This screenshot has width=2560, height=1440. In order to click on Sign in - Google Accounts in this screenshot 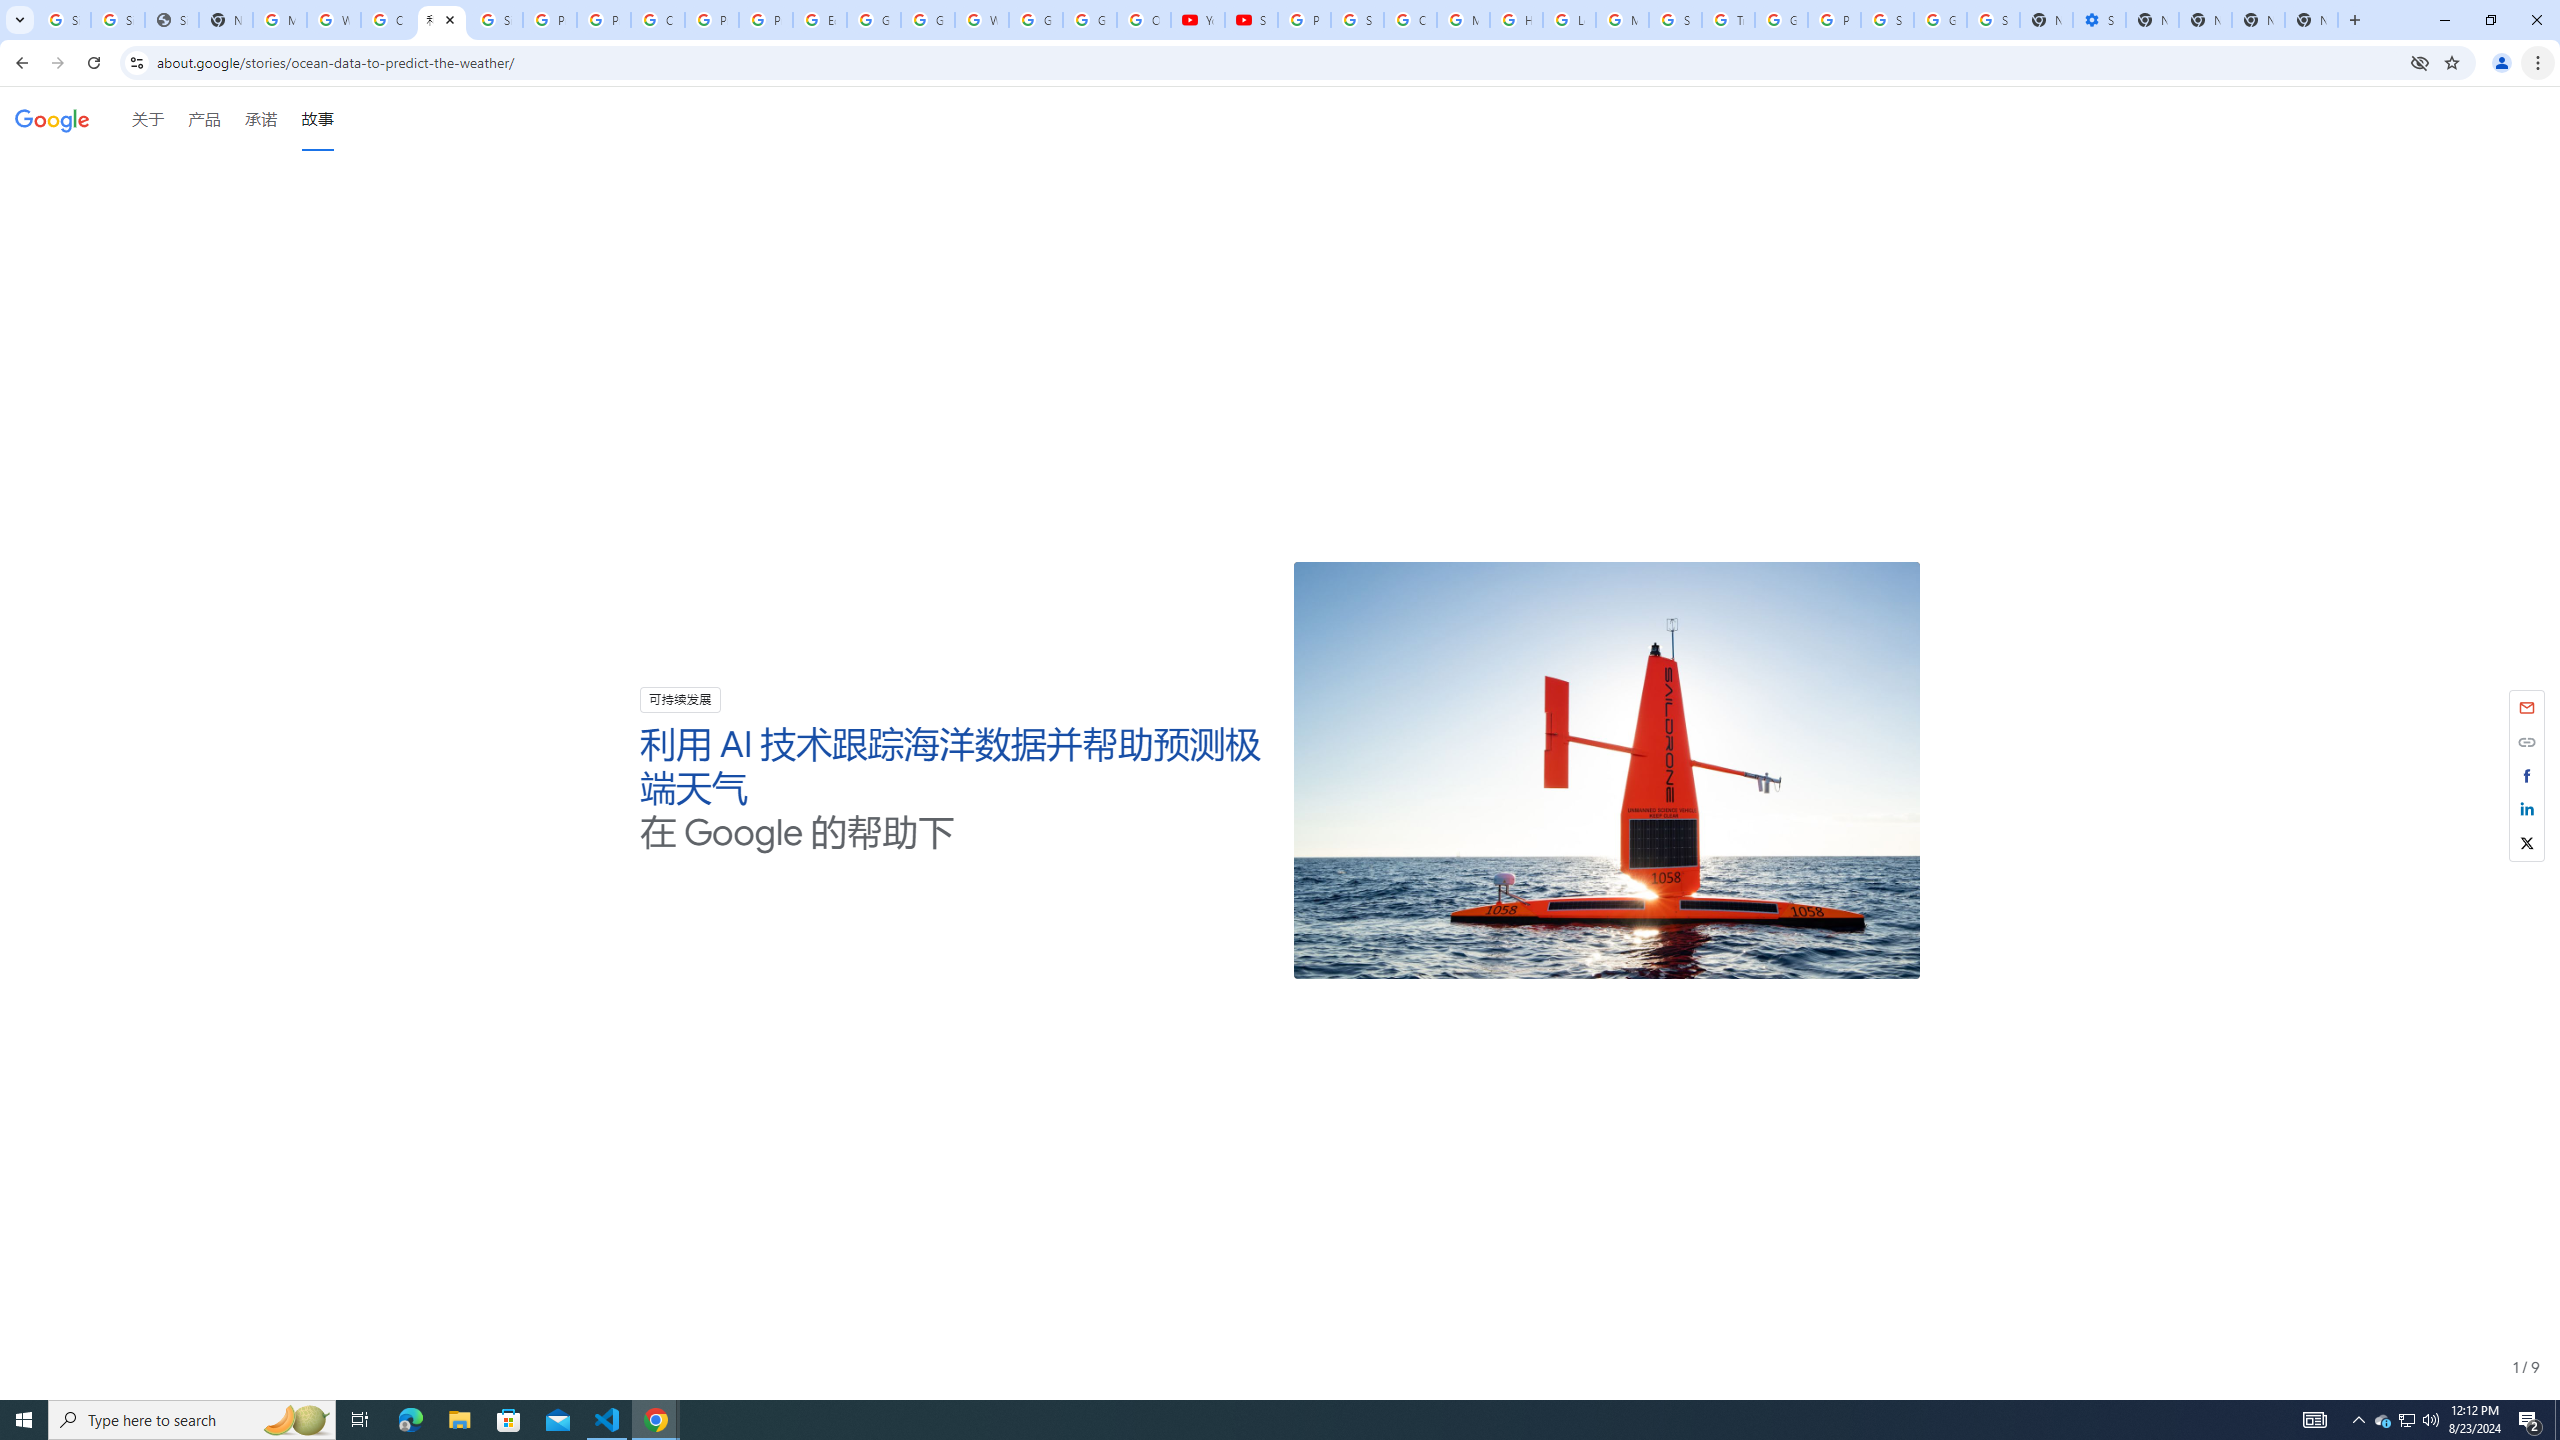, I will do `click(117, 20)`.